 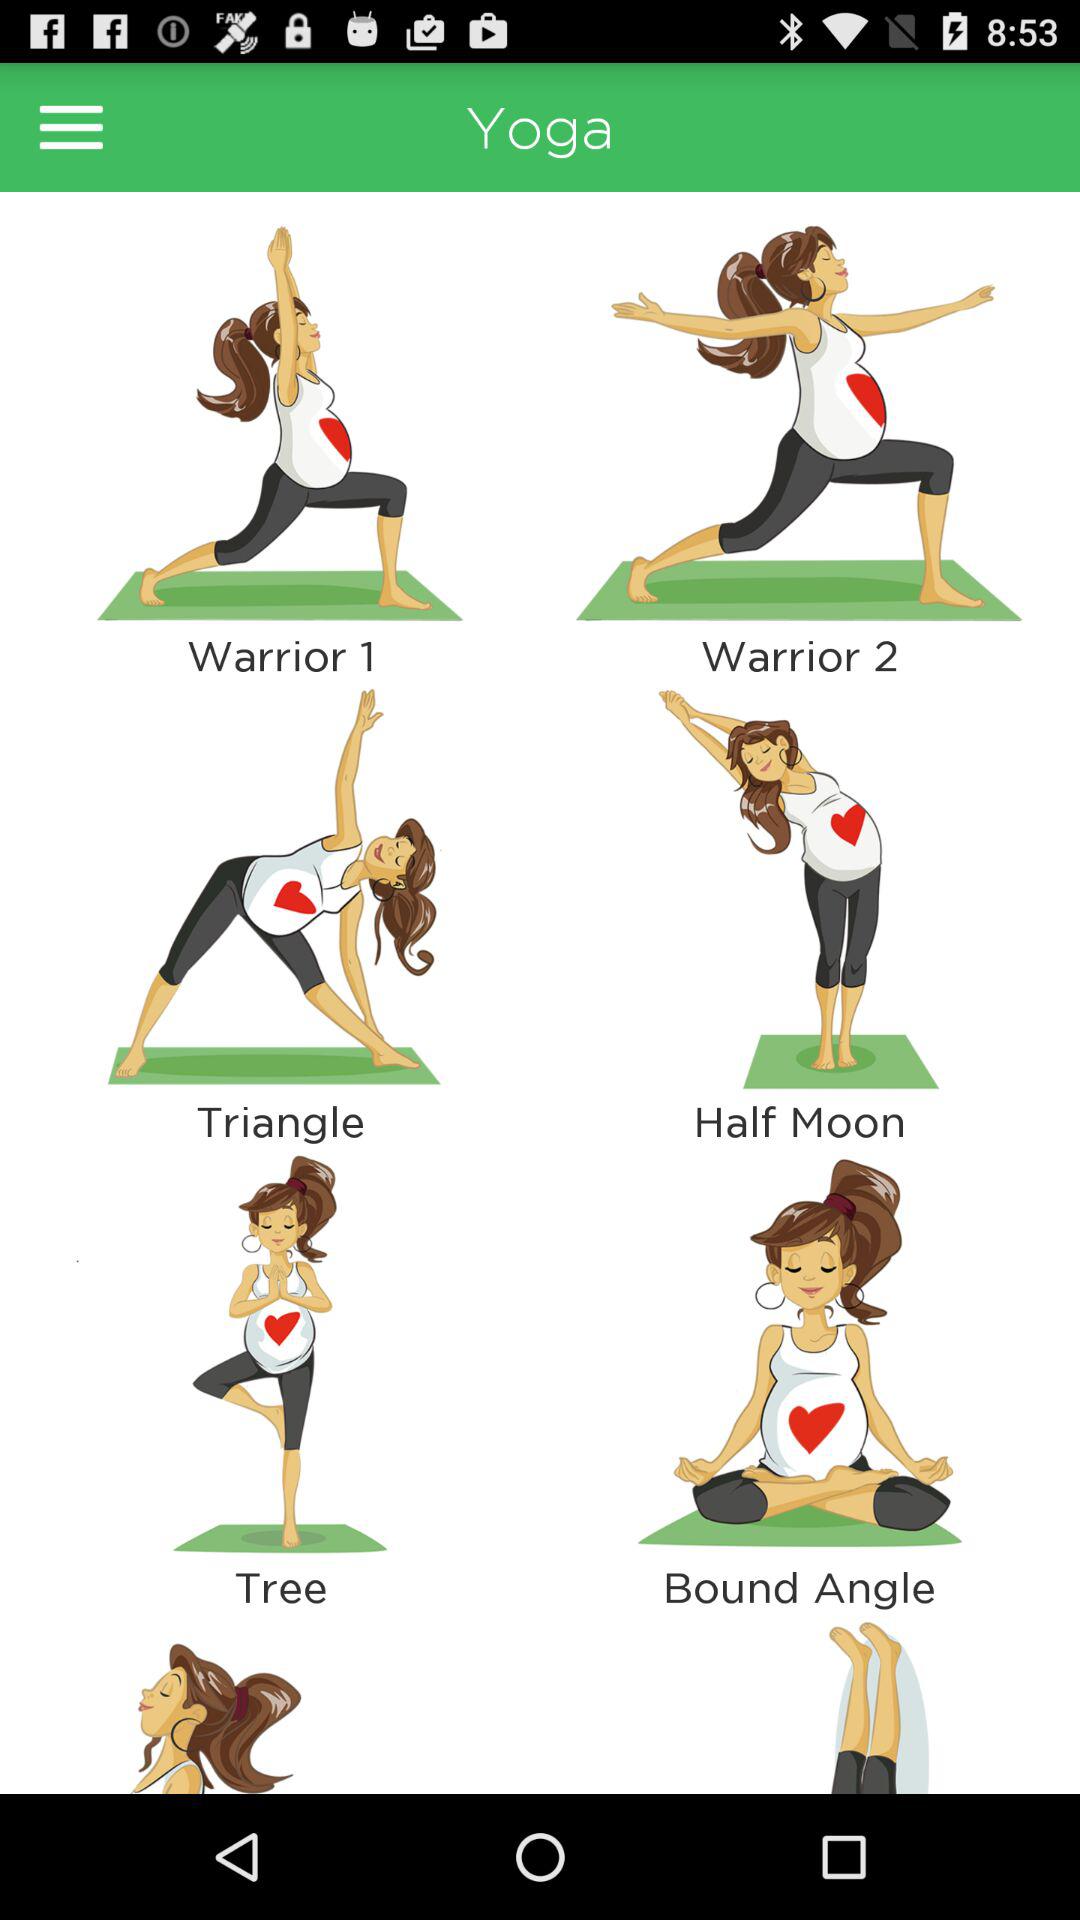 I want to click on click item next to yoga icon, so click(x=71, y=127).